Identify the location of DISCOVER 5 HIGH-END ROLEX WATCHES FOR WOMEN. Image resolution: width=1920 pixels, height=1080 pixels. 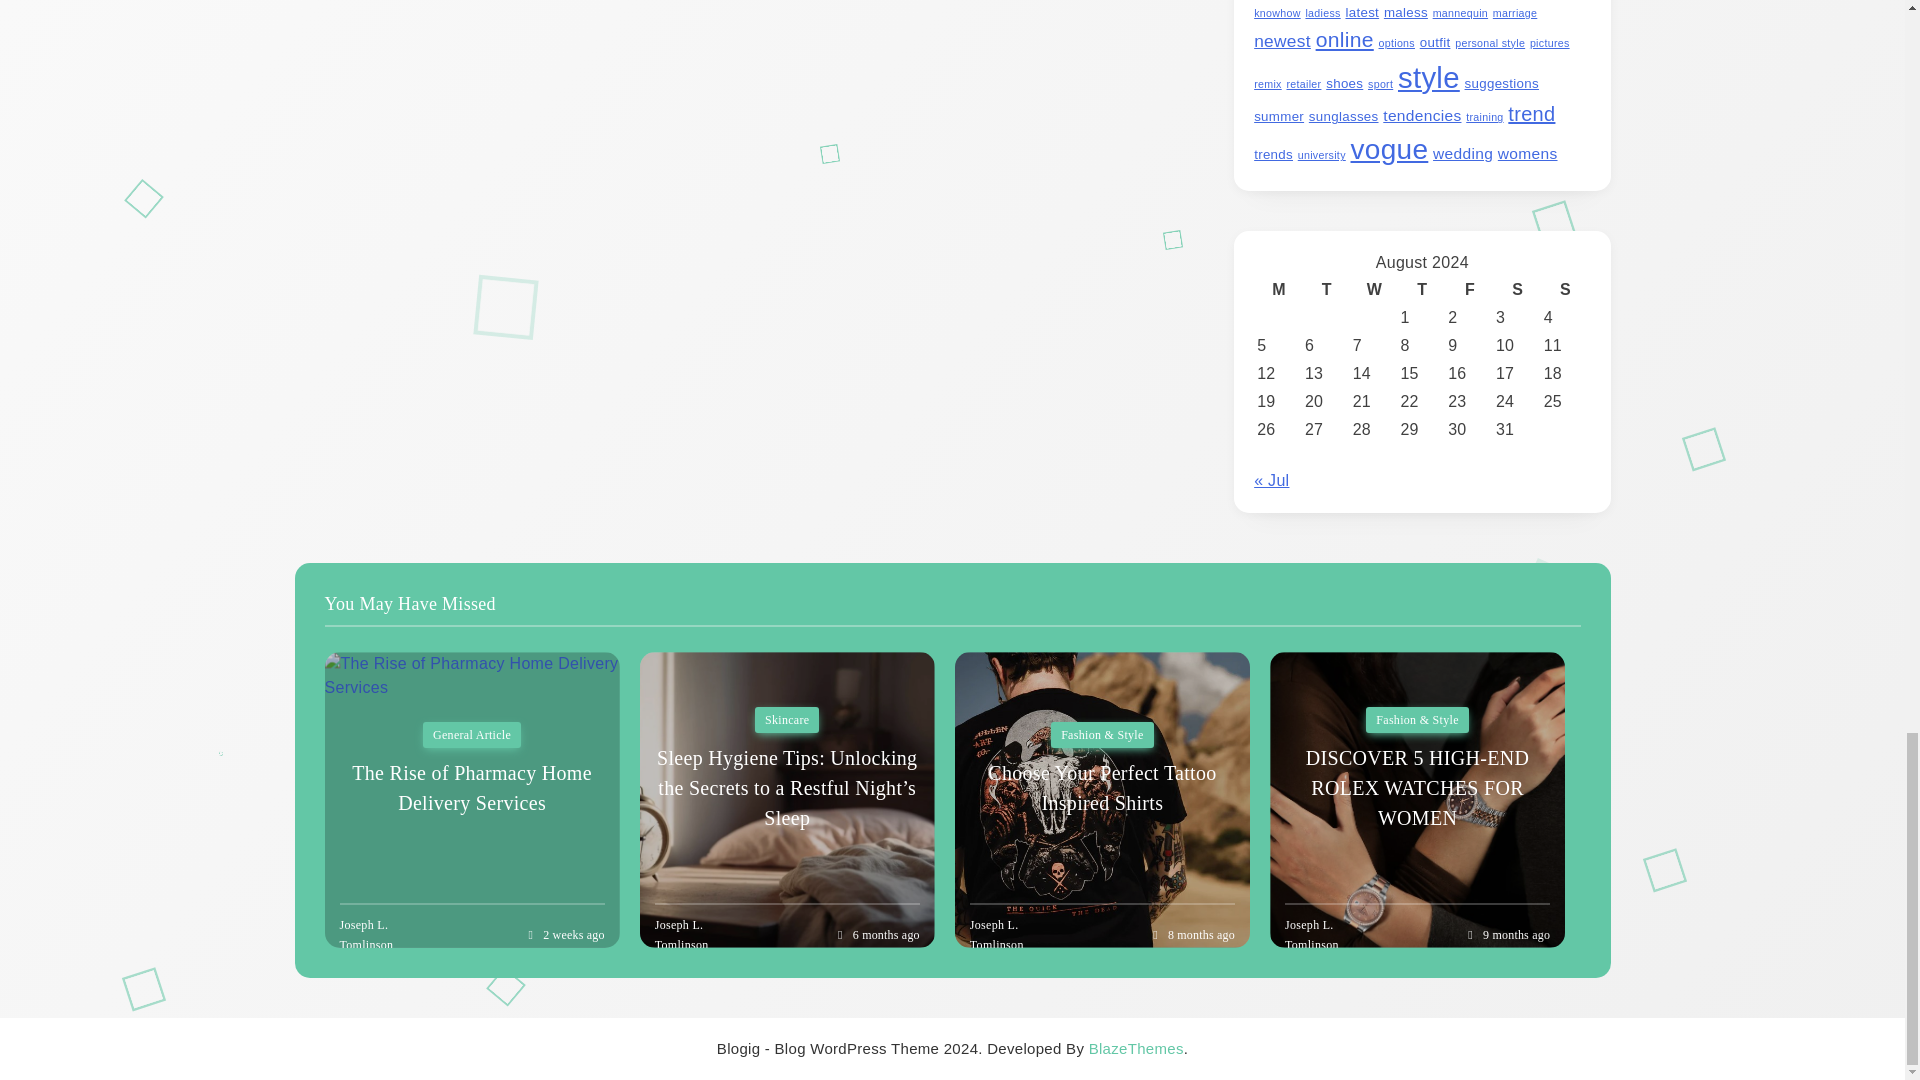
(1416, 800).